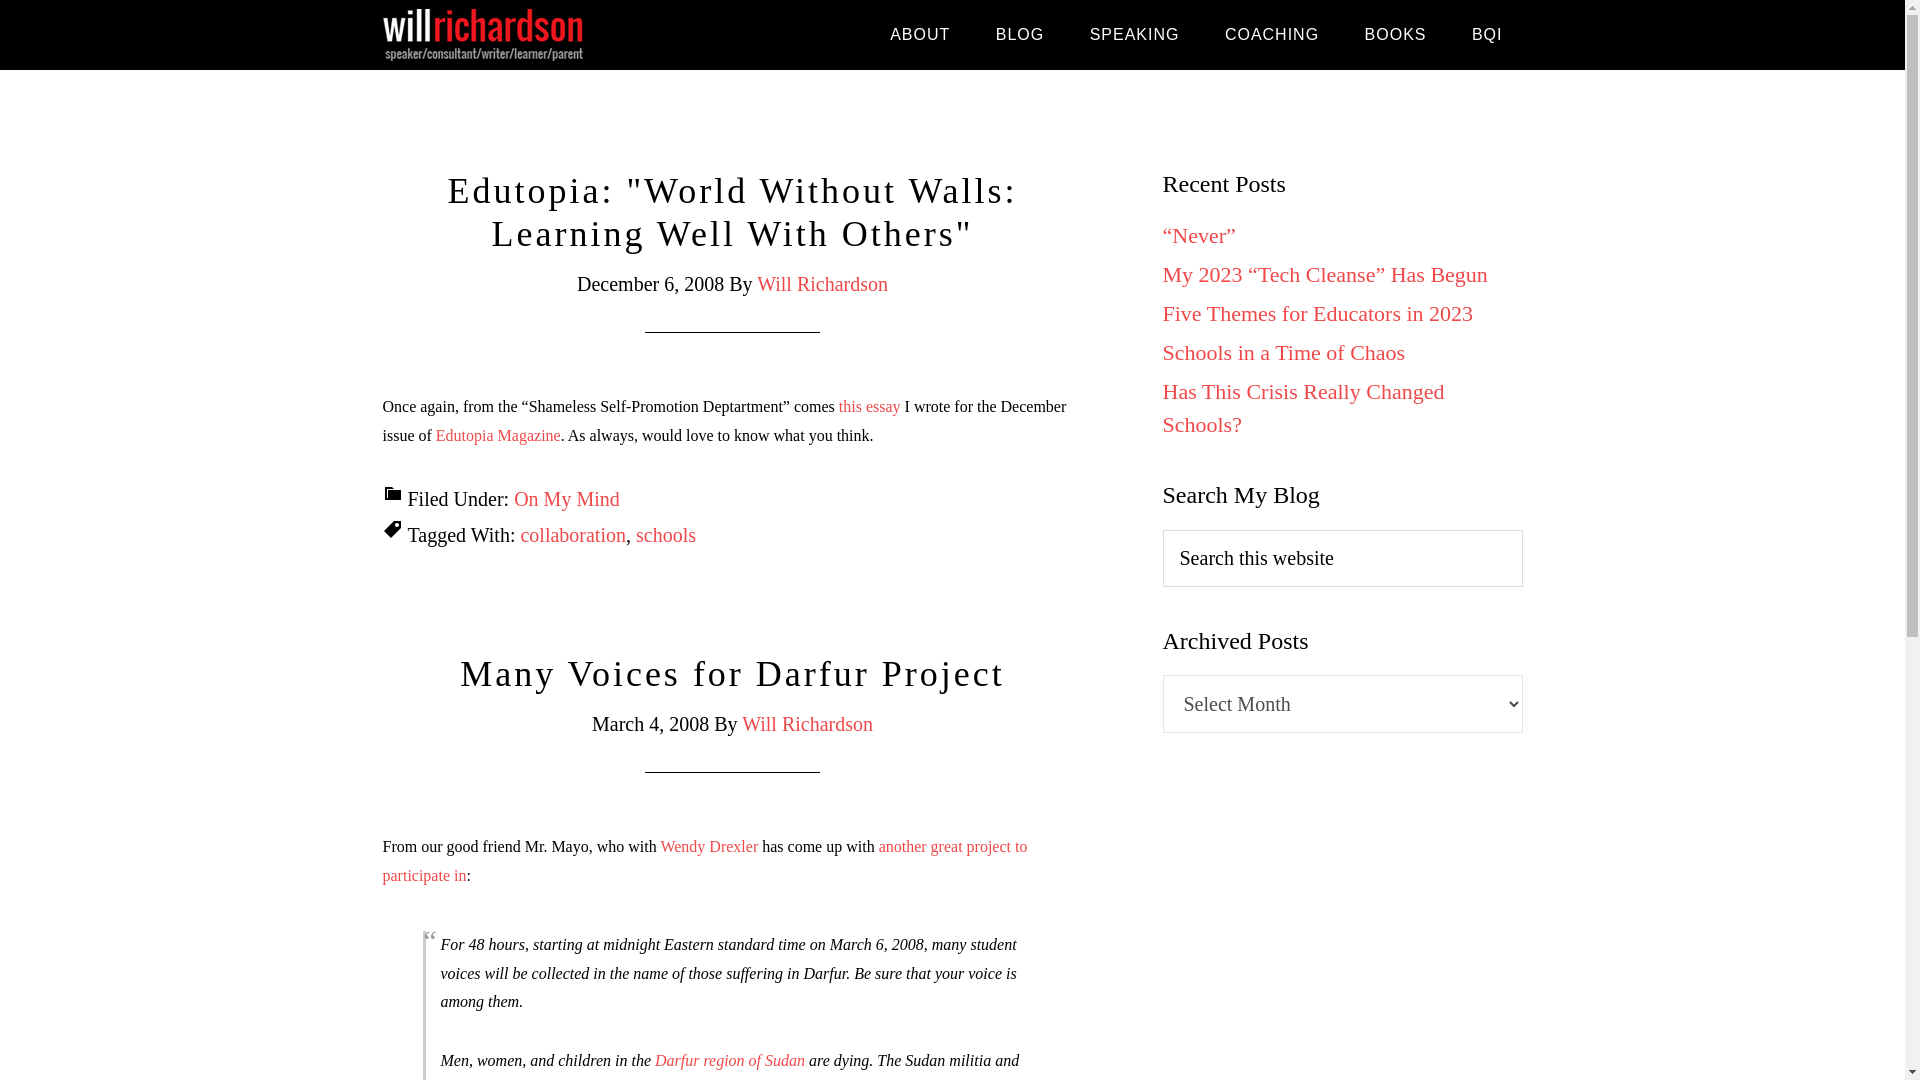 This screenshot has height=1080, width=1920. What do you see at coordinates (1283, 352) in the screenshot?
I see `Schools in a Time of Chaos` at bounding box center [1283, 352].